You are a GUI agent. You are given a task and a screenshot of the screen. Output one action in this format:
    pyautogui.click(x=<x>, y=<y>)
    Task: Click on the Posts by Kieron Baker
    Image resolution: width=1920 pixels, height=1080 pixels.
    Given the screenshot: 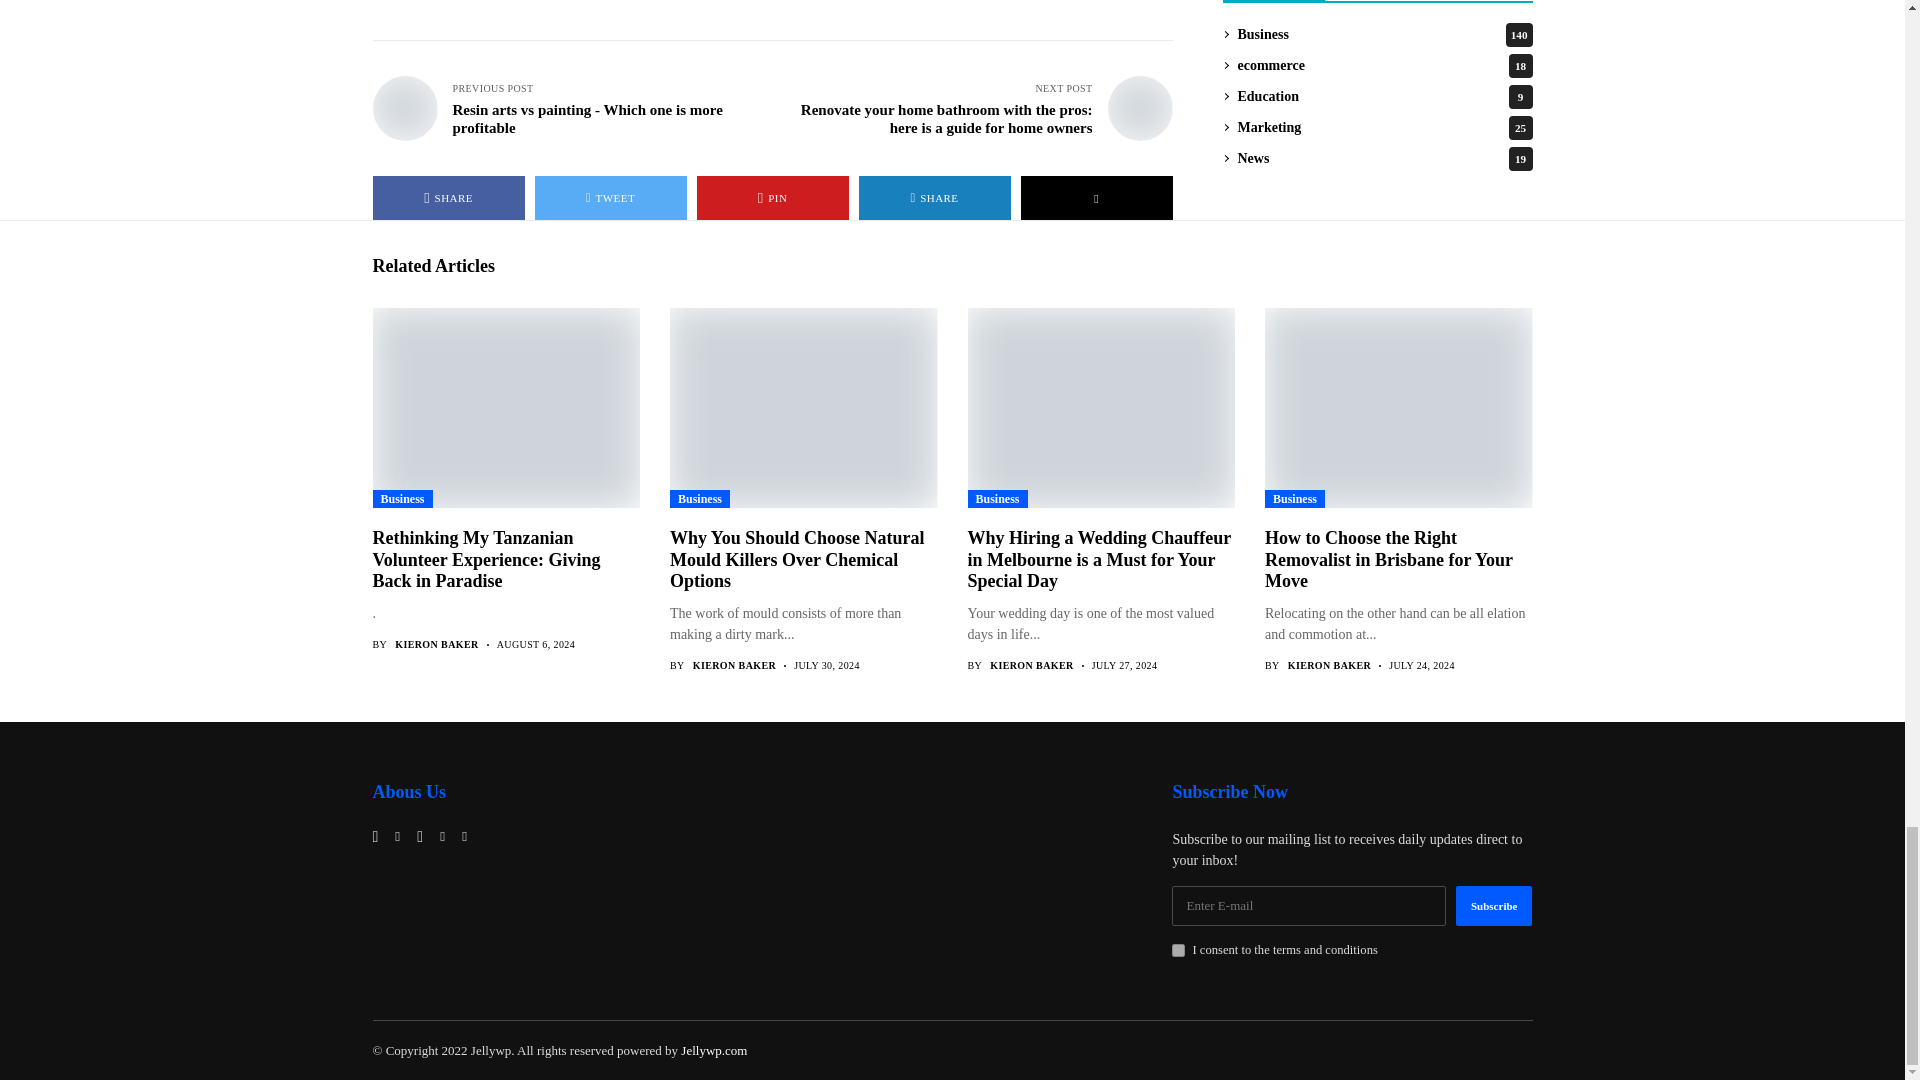 What is the action you would take?
    pyautogui.click(x=436, y=645)
    